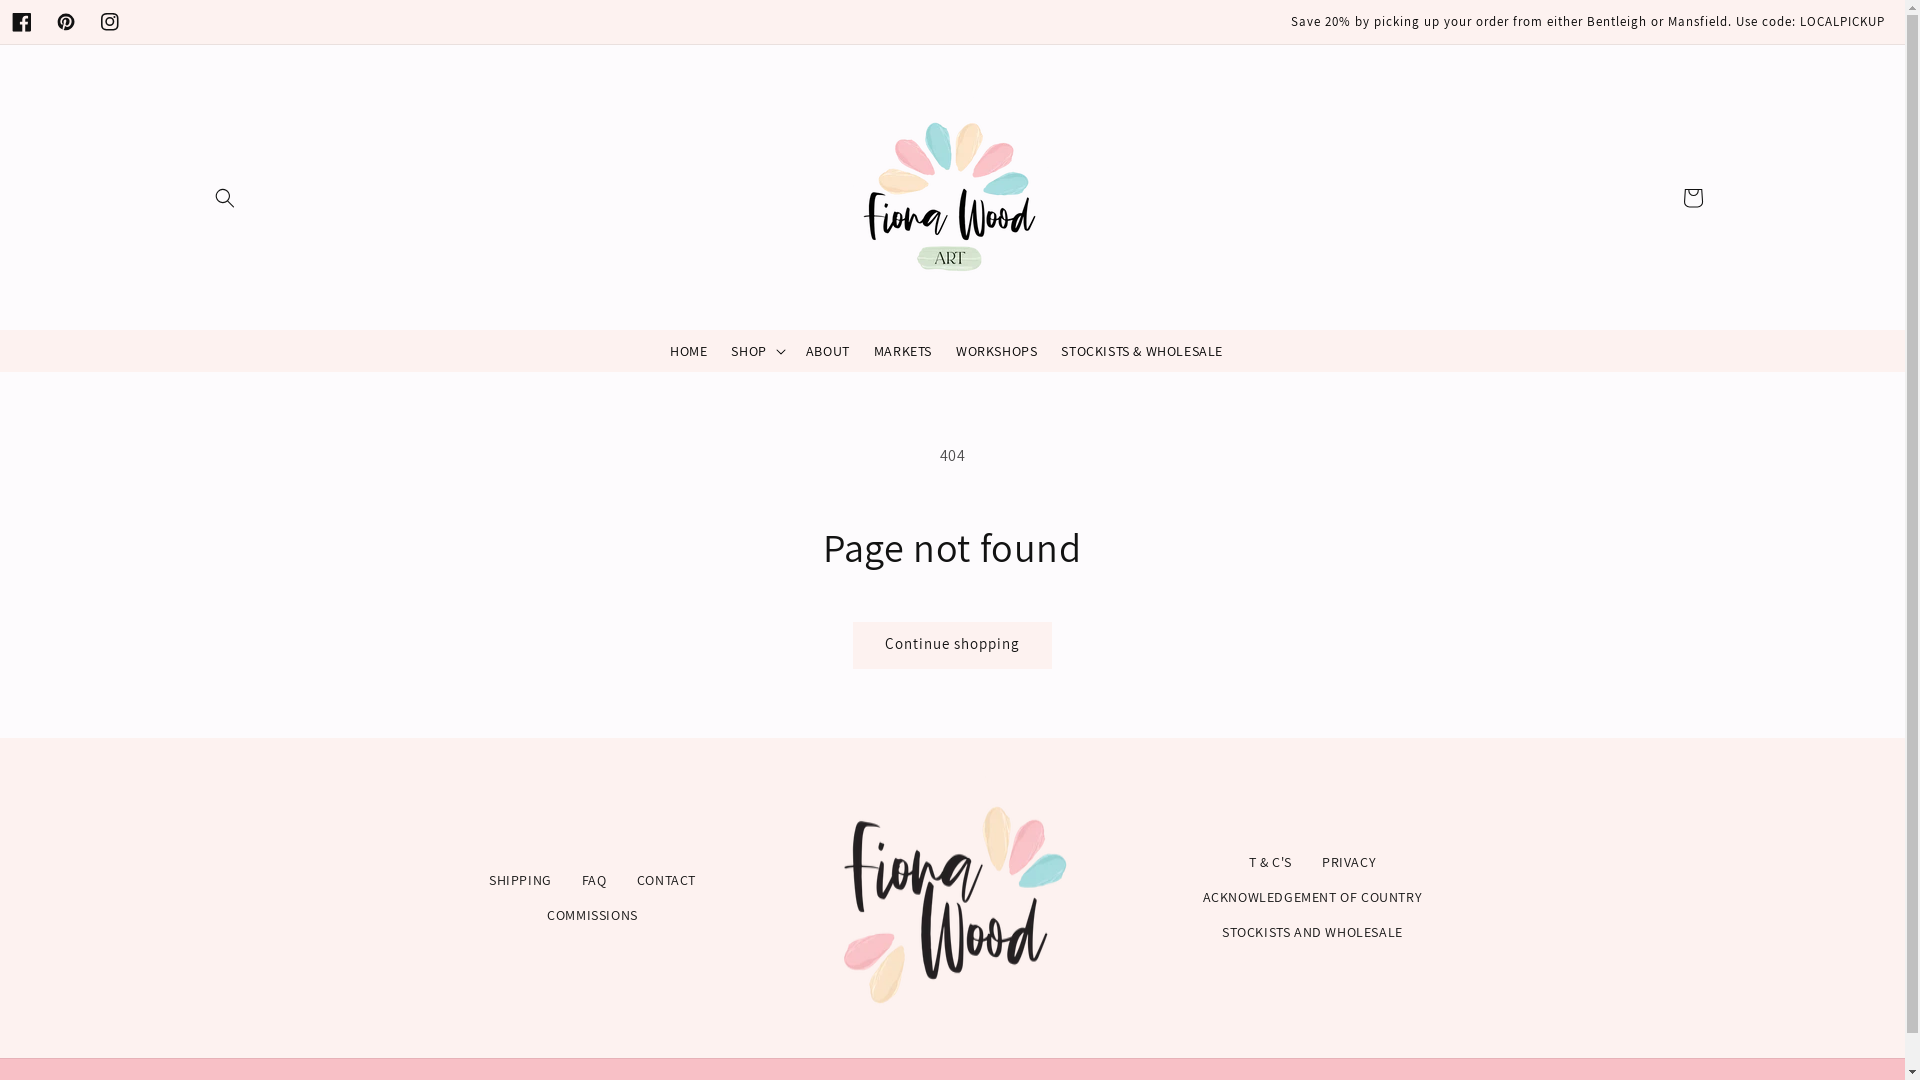 This screenshot has width=1920, height=1080. What do you see at coordinates (520, 880) in the screenshot?
I see `SHIPPING` at bounding box center [520, 880].